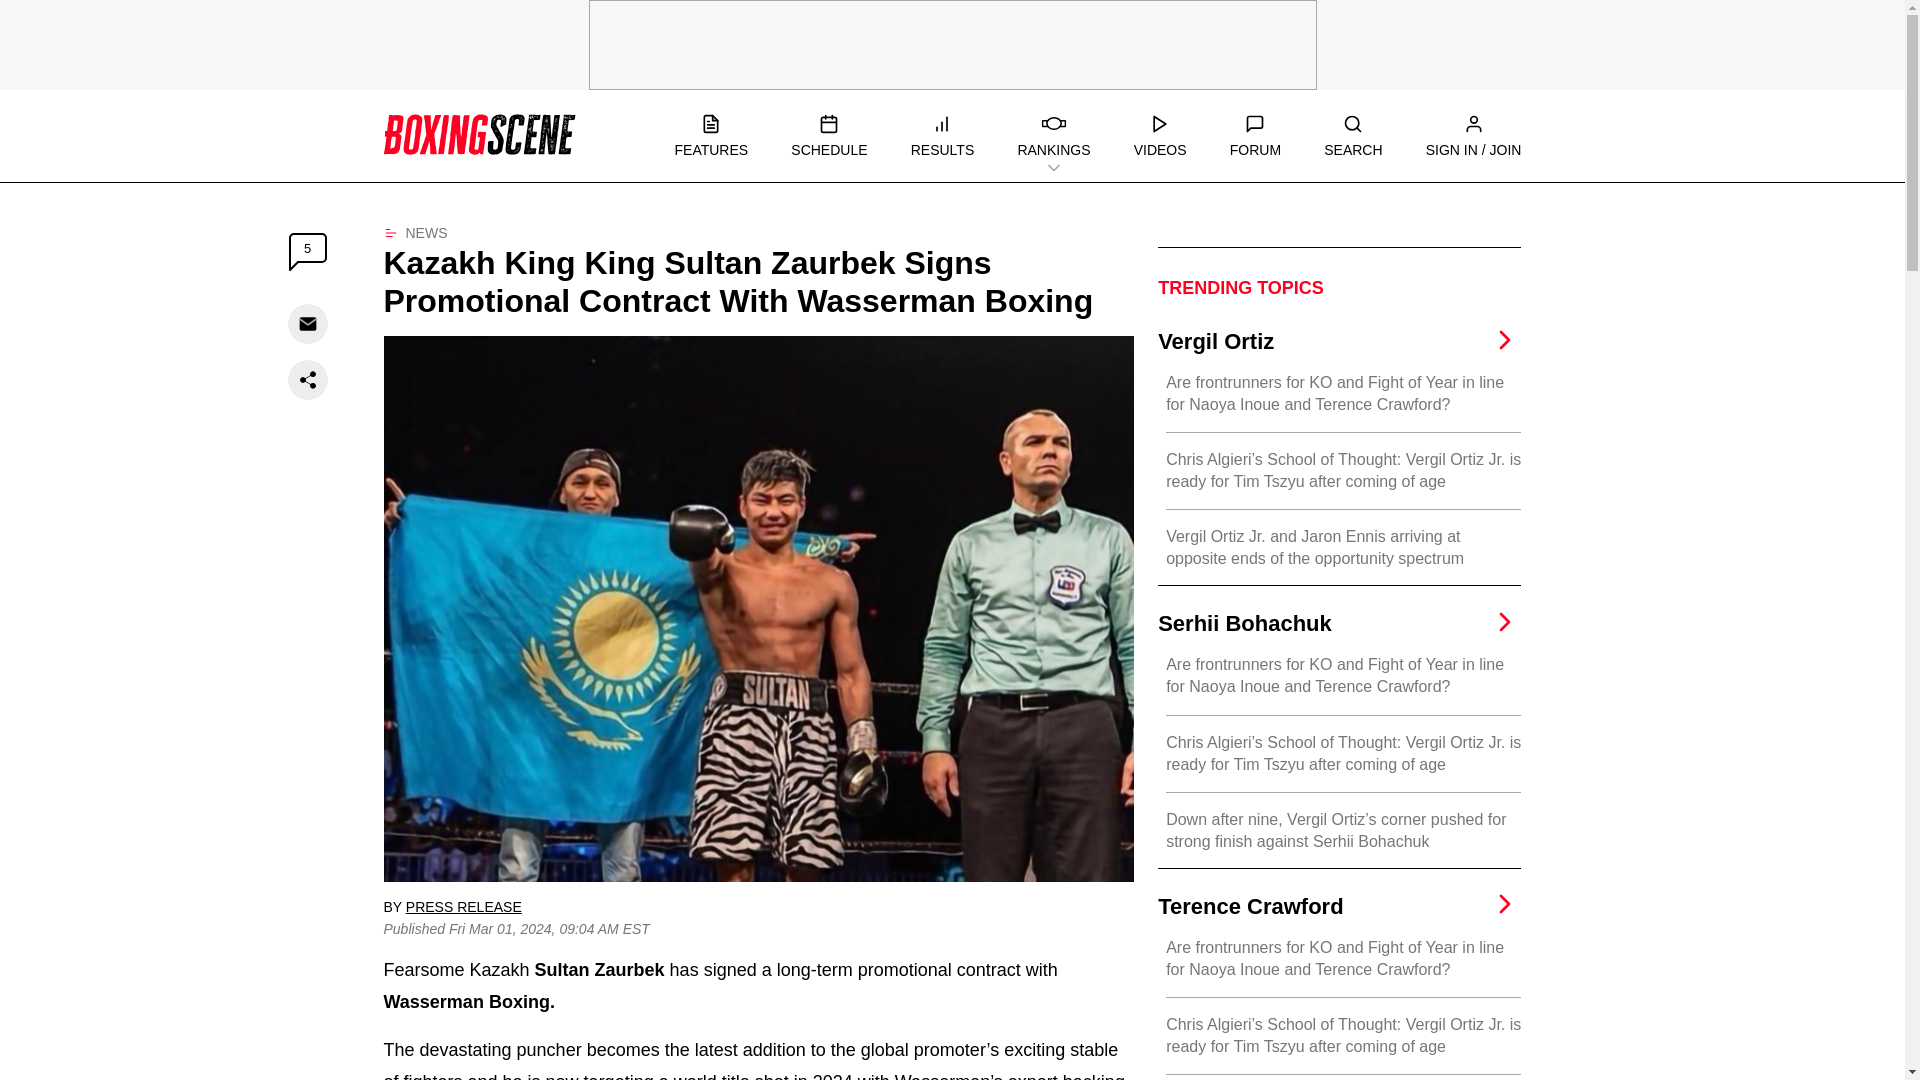  What do you see at coordinates (1255, 136) in the screenshot?
I see `FORUM` at bounding box center [1255, 136].